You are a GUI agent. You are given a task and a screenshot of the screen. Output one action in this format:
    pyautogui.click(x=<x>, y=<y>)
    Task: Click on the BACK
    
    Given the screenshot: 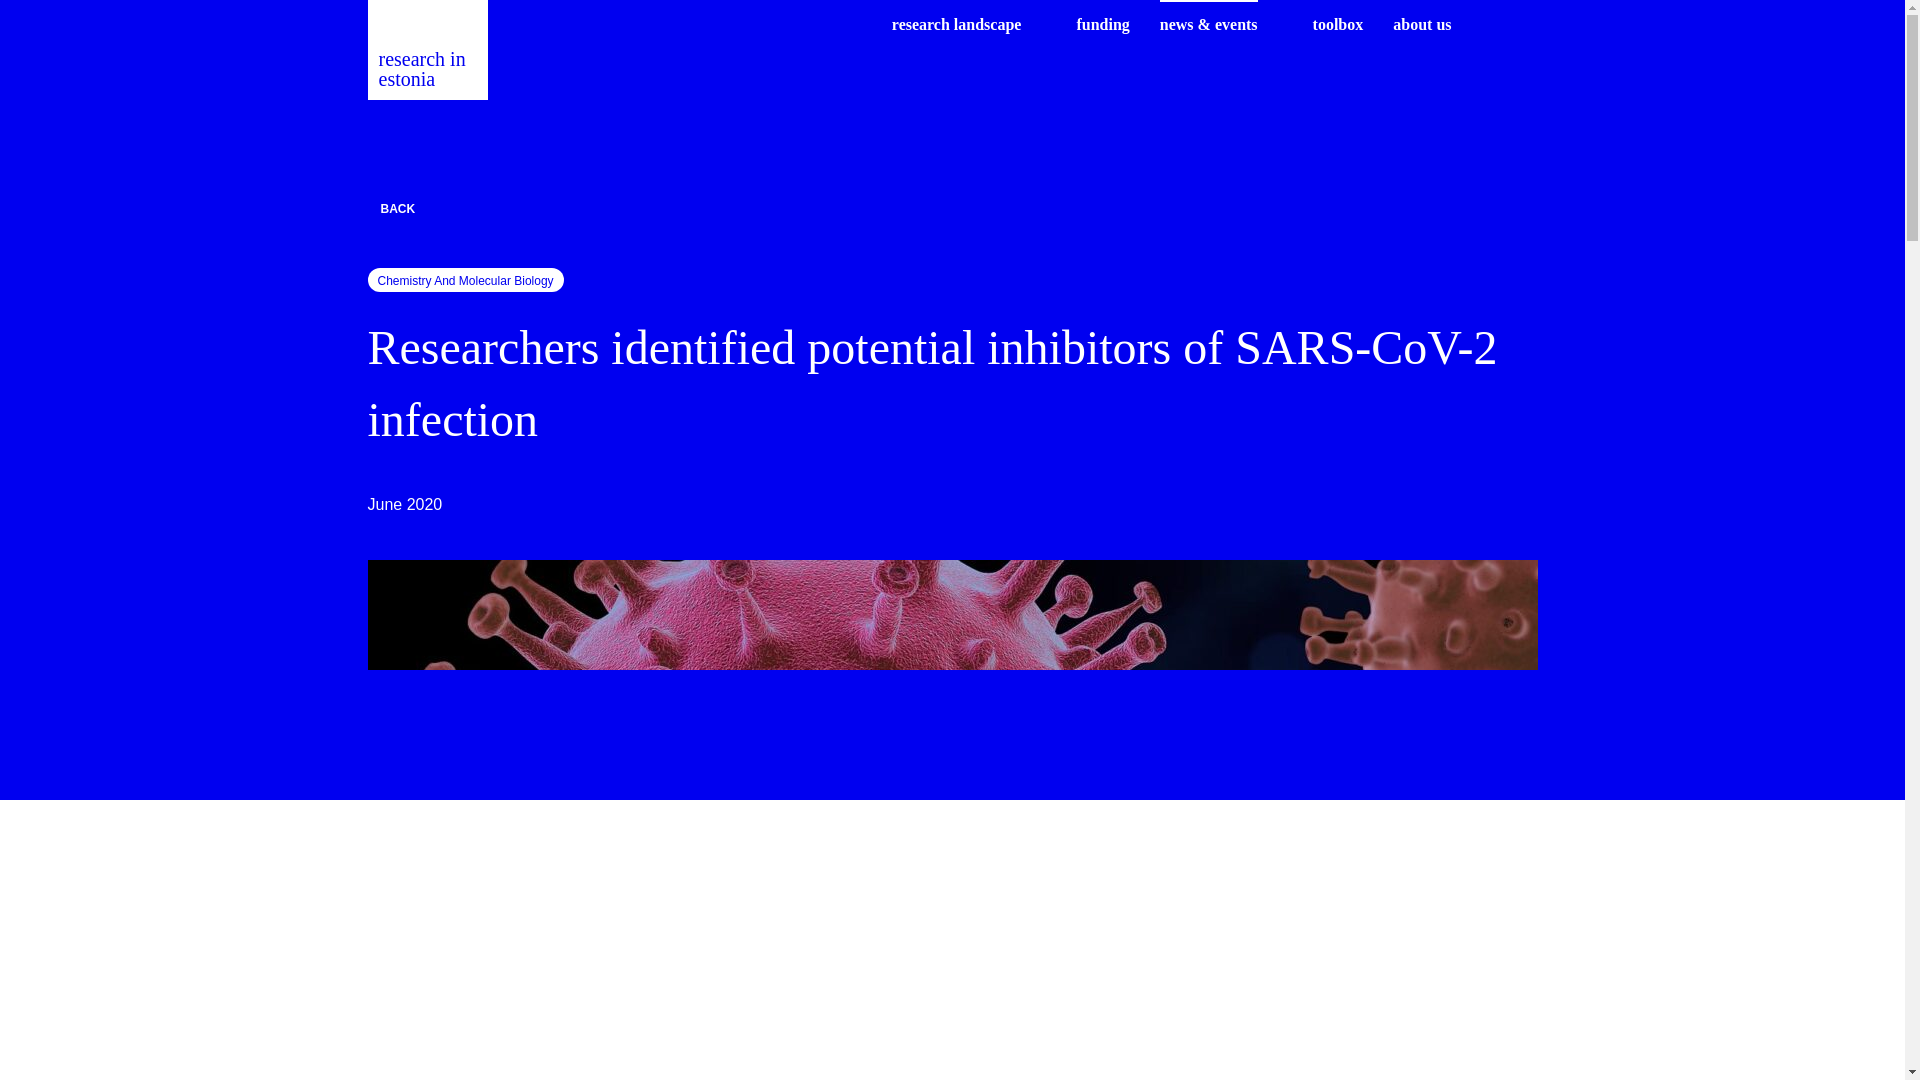 What is the action you would take?
    pyautogui.click(x=952, y=208)
    